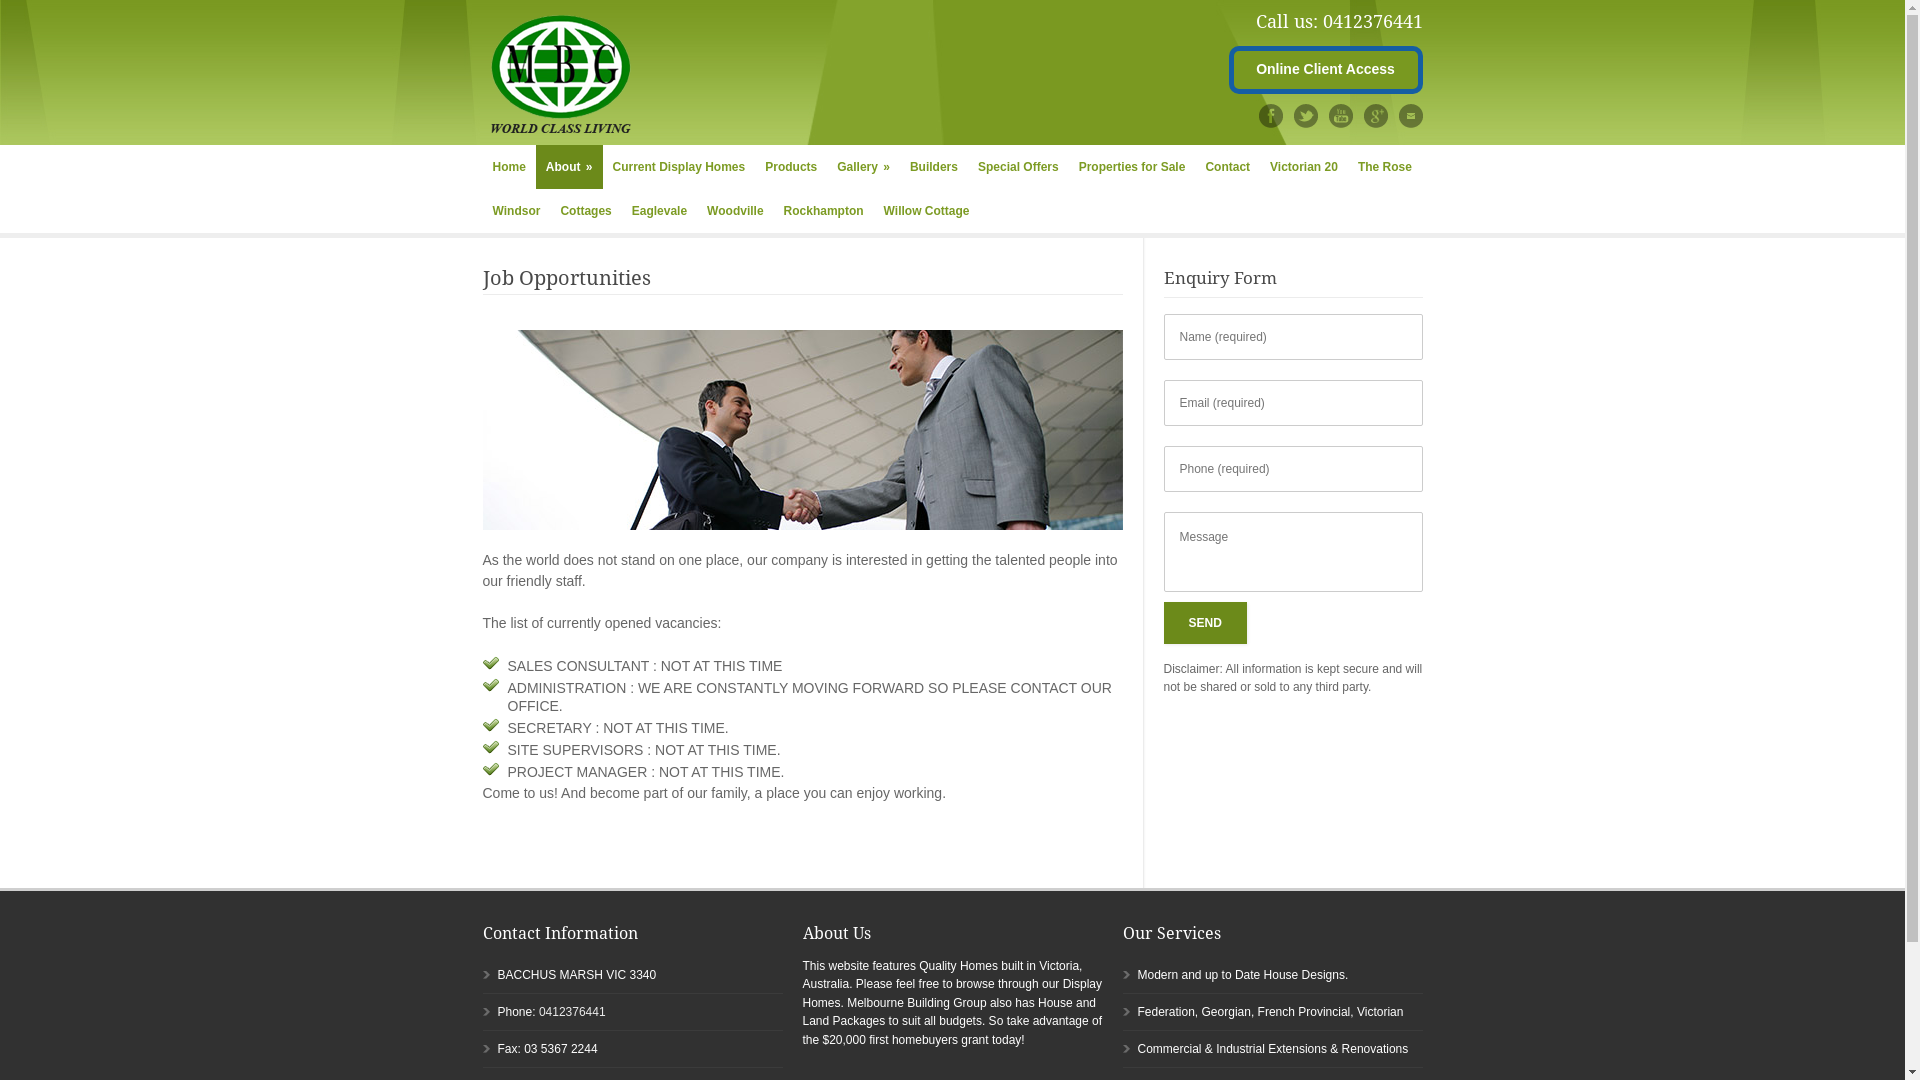 This screenshot has height=1080, width=1920. I want to click on Woodville, so click(735, 211).